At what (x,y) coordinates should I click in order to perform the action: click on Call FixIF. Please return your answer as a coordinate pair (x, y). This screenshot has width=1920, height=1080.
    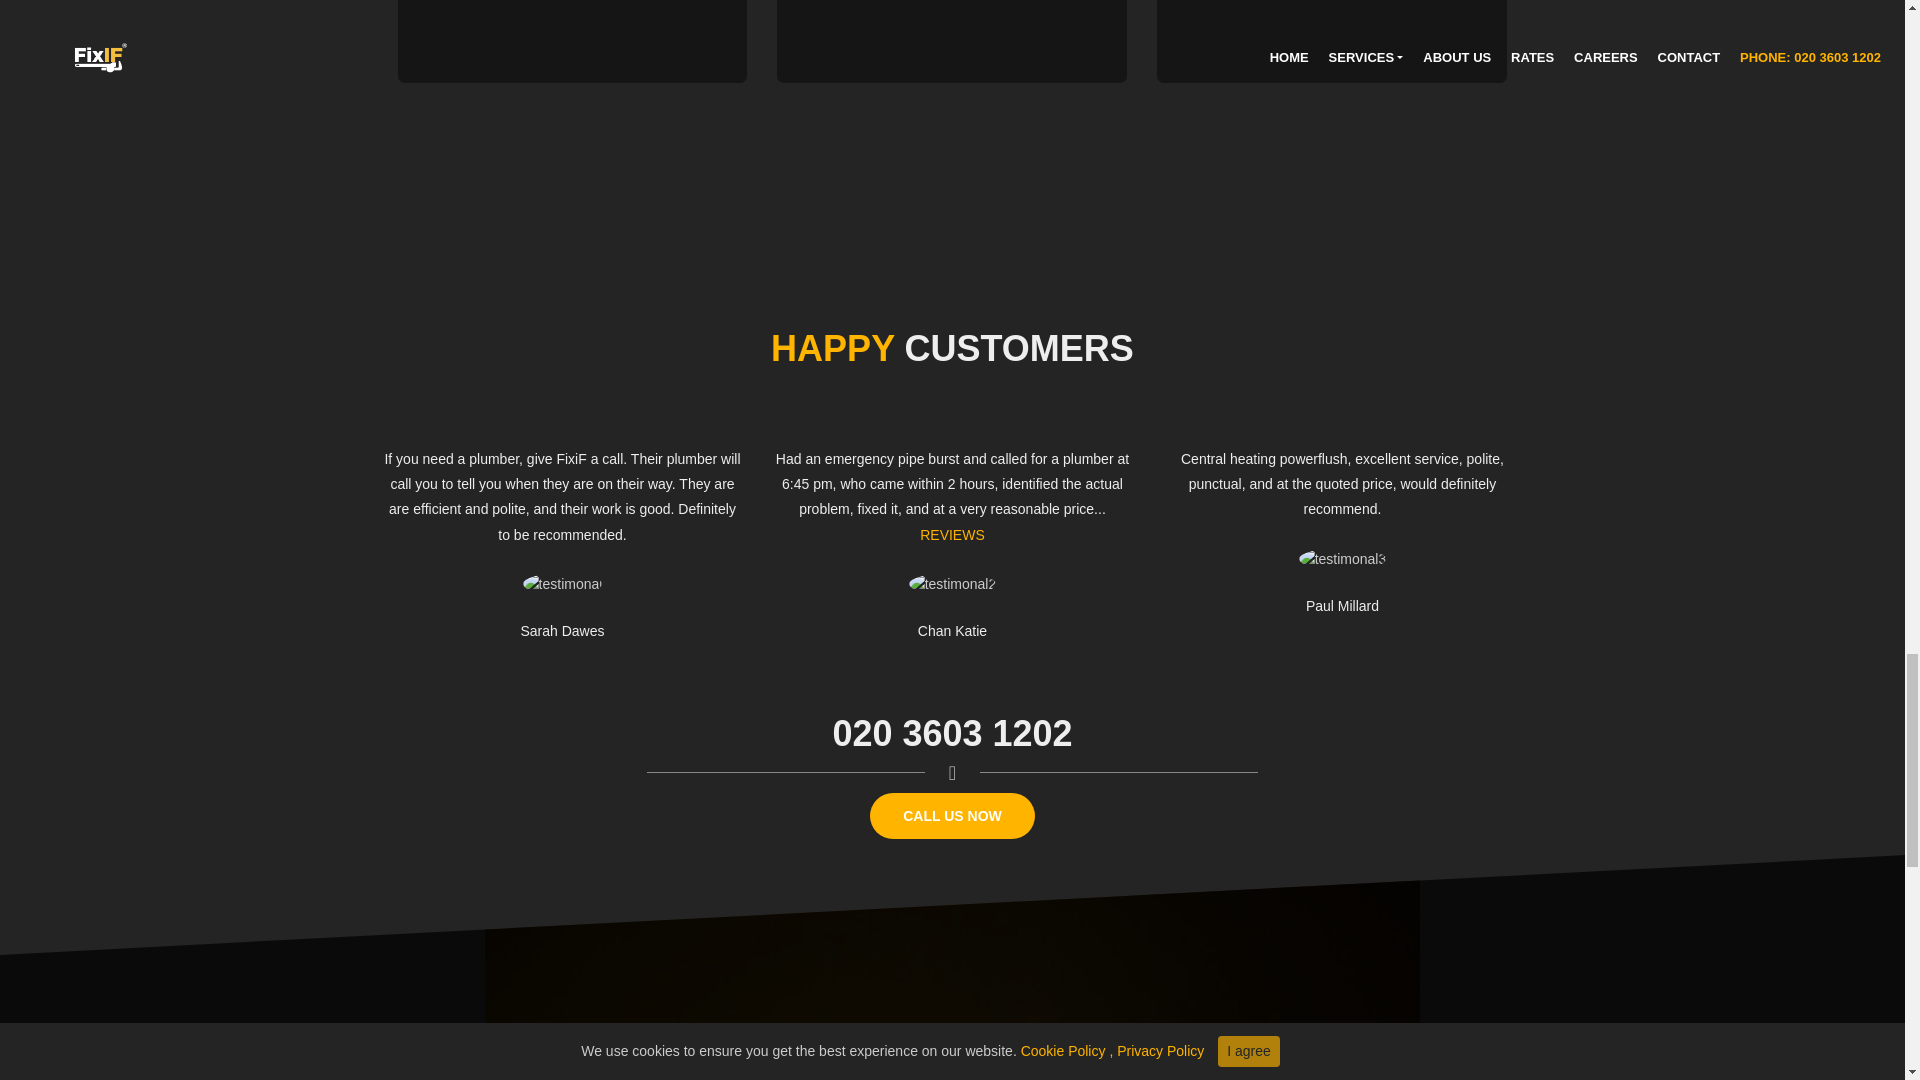
    Looking at the image, I should click on (952, 734).